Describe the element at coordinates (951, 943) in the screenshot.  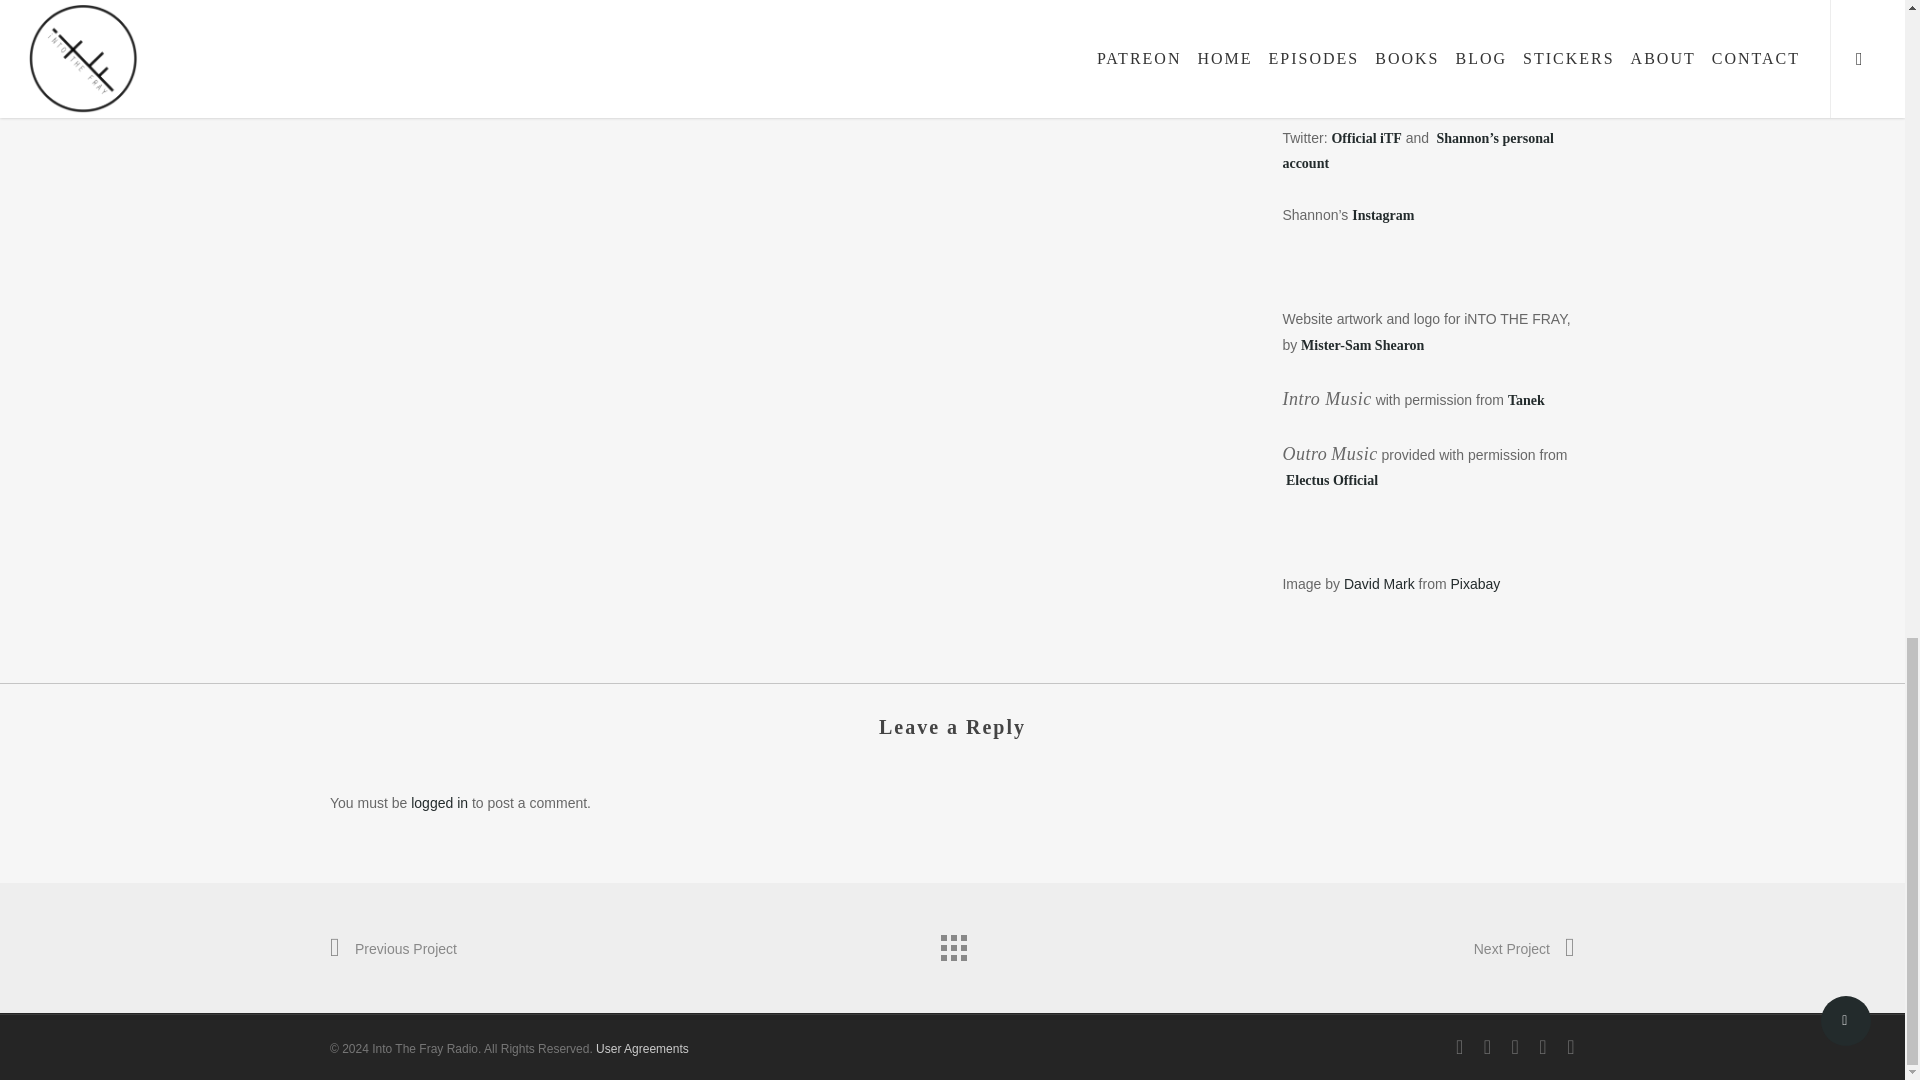
I see `Back to all projects` at that location.